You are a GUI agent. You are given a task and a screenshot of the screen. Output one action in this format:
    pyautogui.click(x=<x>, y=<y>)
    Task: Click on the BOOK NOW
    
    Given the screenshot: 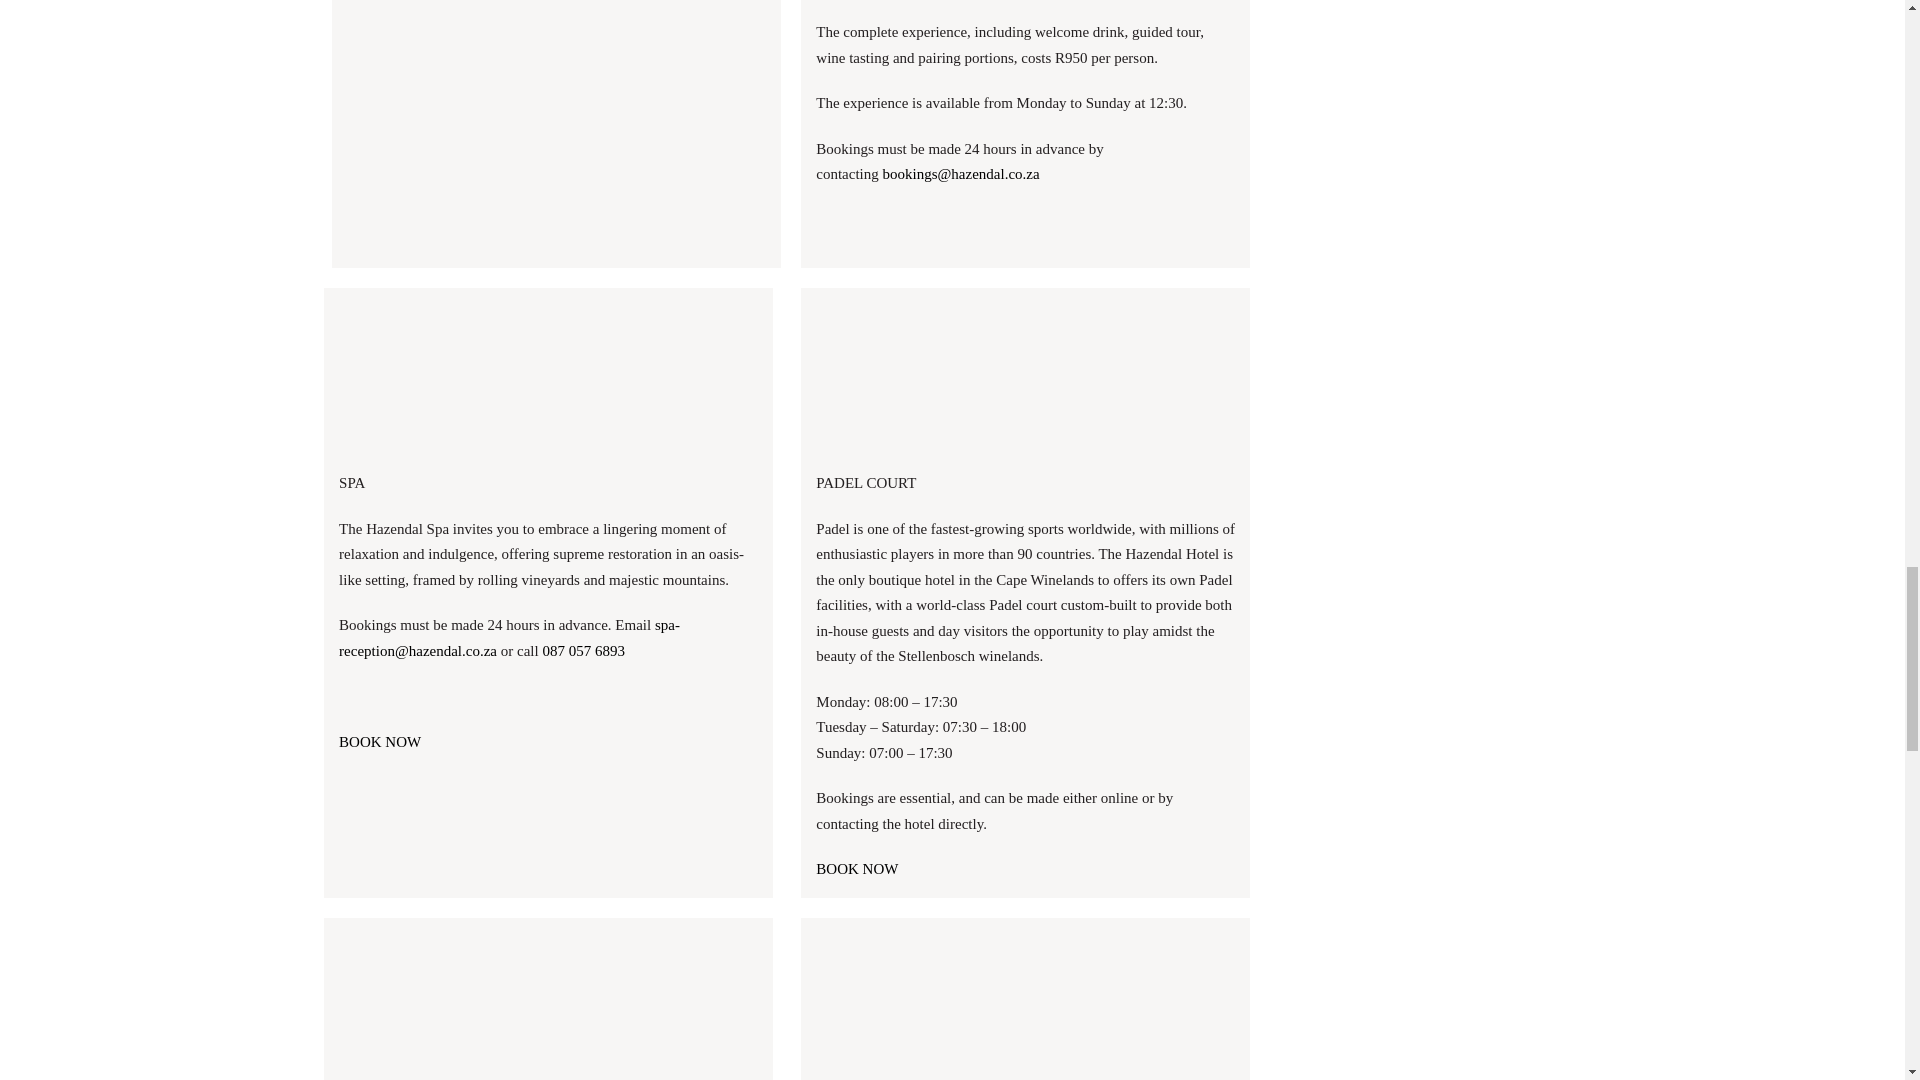 What is the action you would take?
    pyautogui.click(x=857, y=868)
    